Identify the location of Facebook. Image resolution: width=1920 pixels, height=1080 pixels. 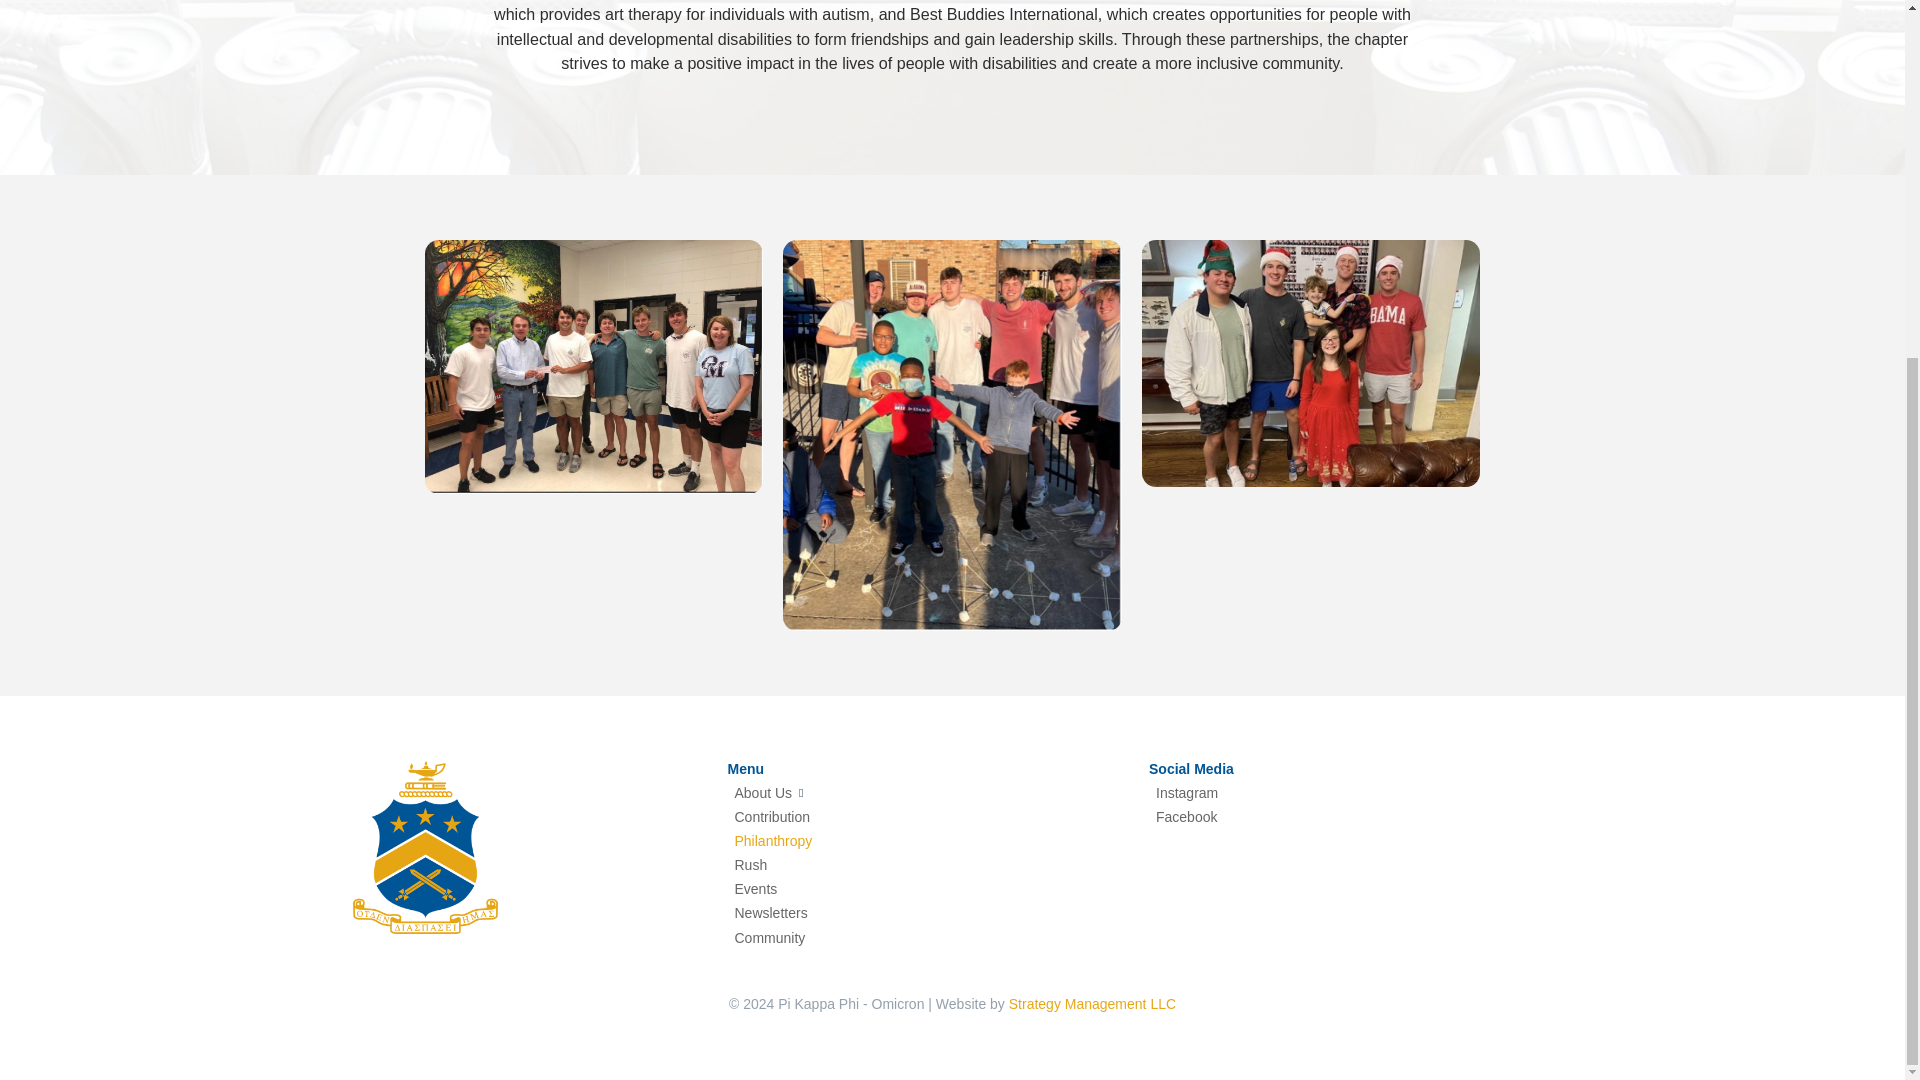
(1350, 816).